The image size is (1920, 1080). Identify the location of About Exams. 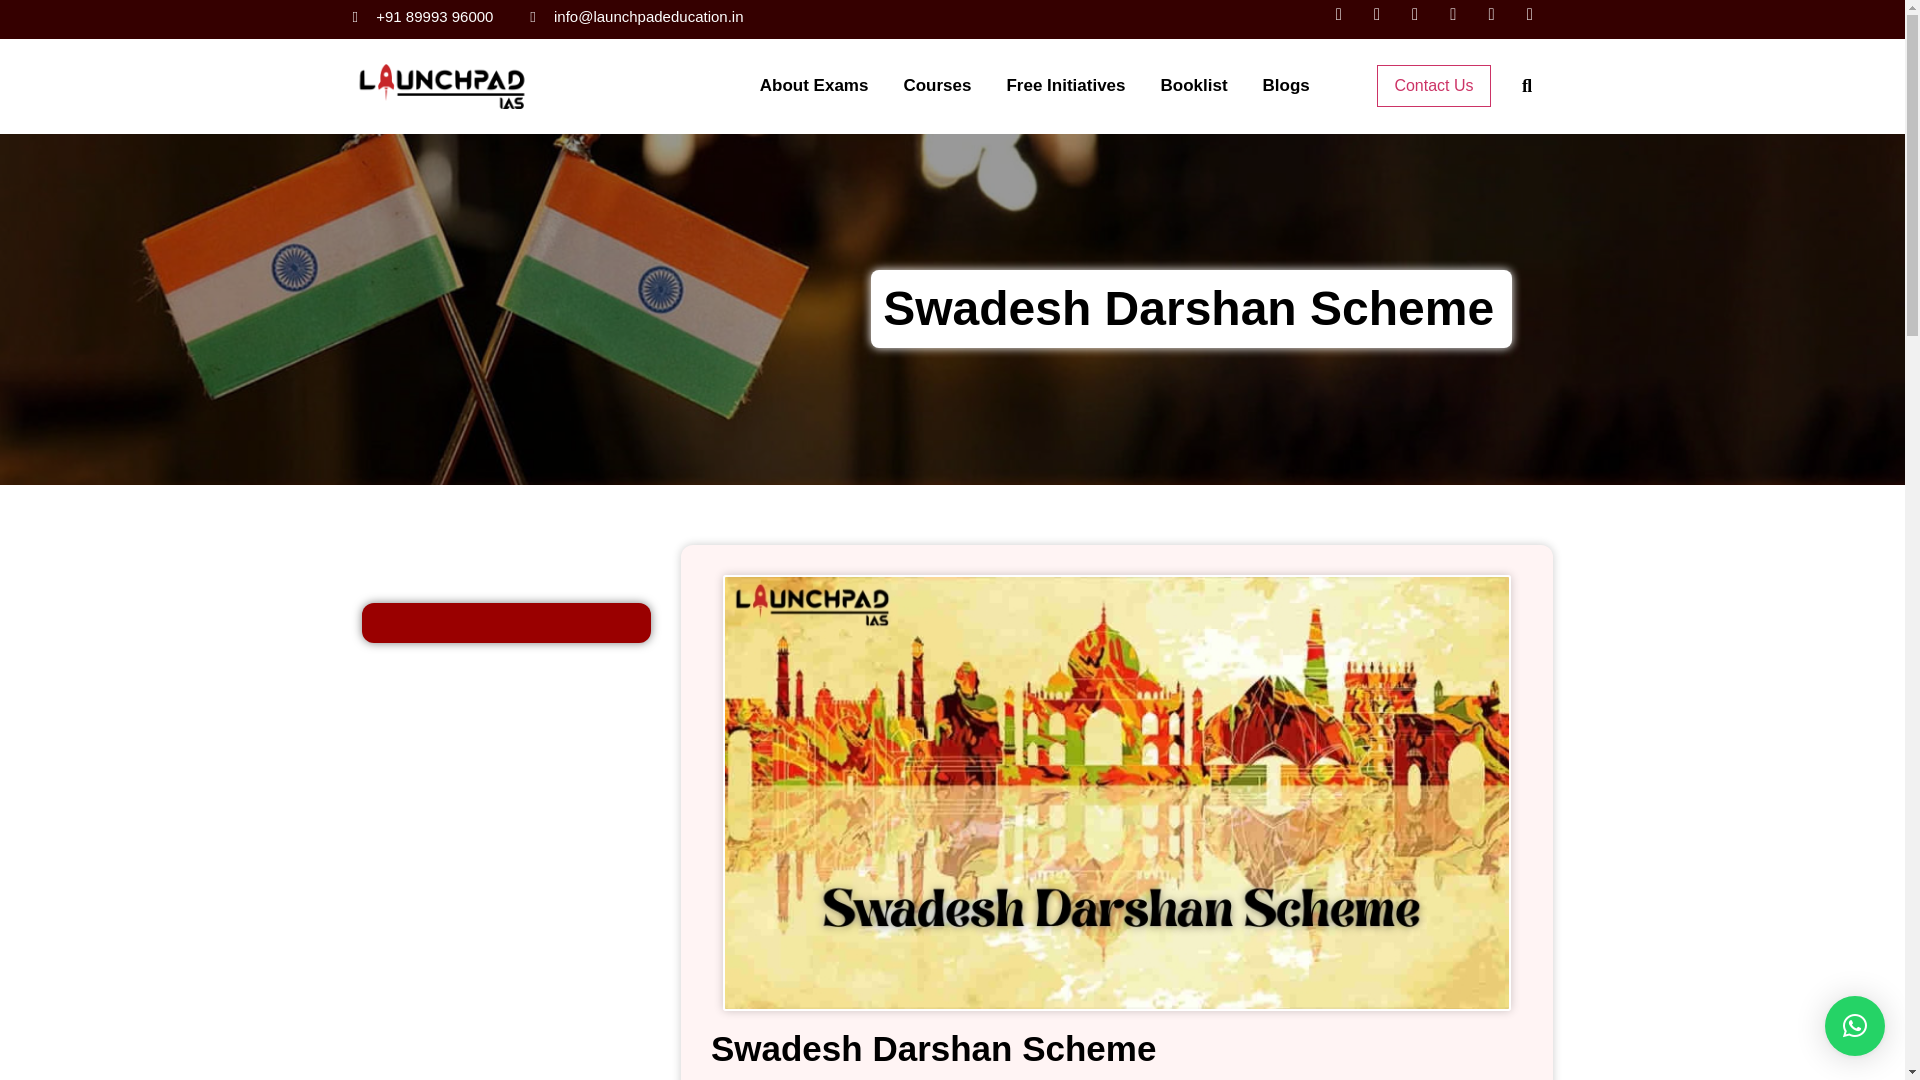
(814, 86).